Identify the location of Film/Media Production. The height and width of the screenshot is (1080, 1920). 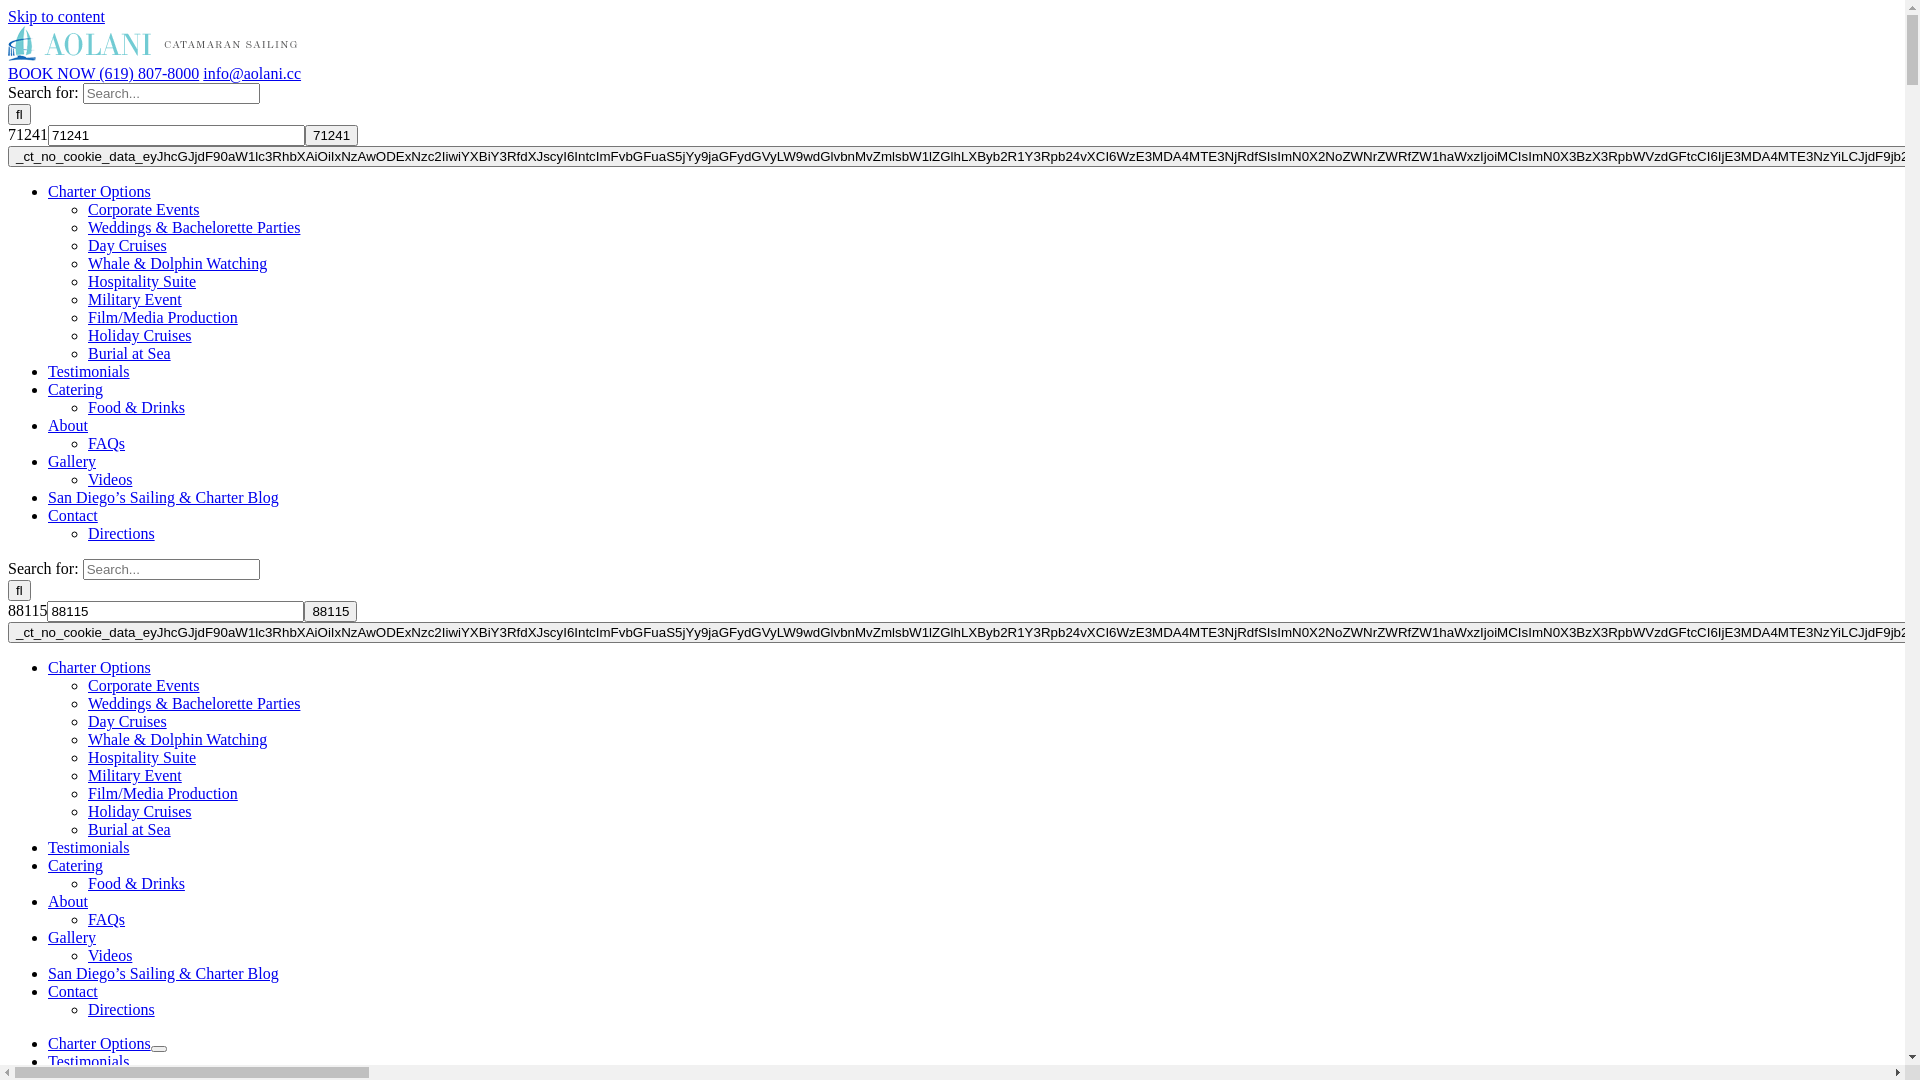
(163, 318).